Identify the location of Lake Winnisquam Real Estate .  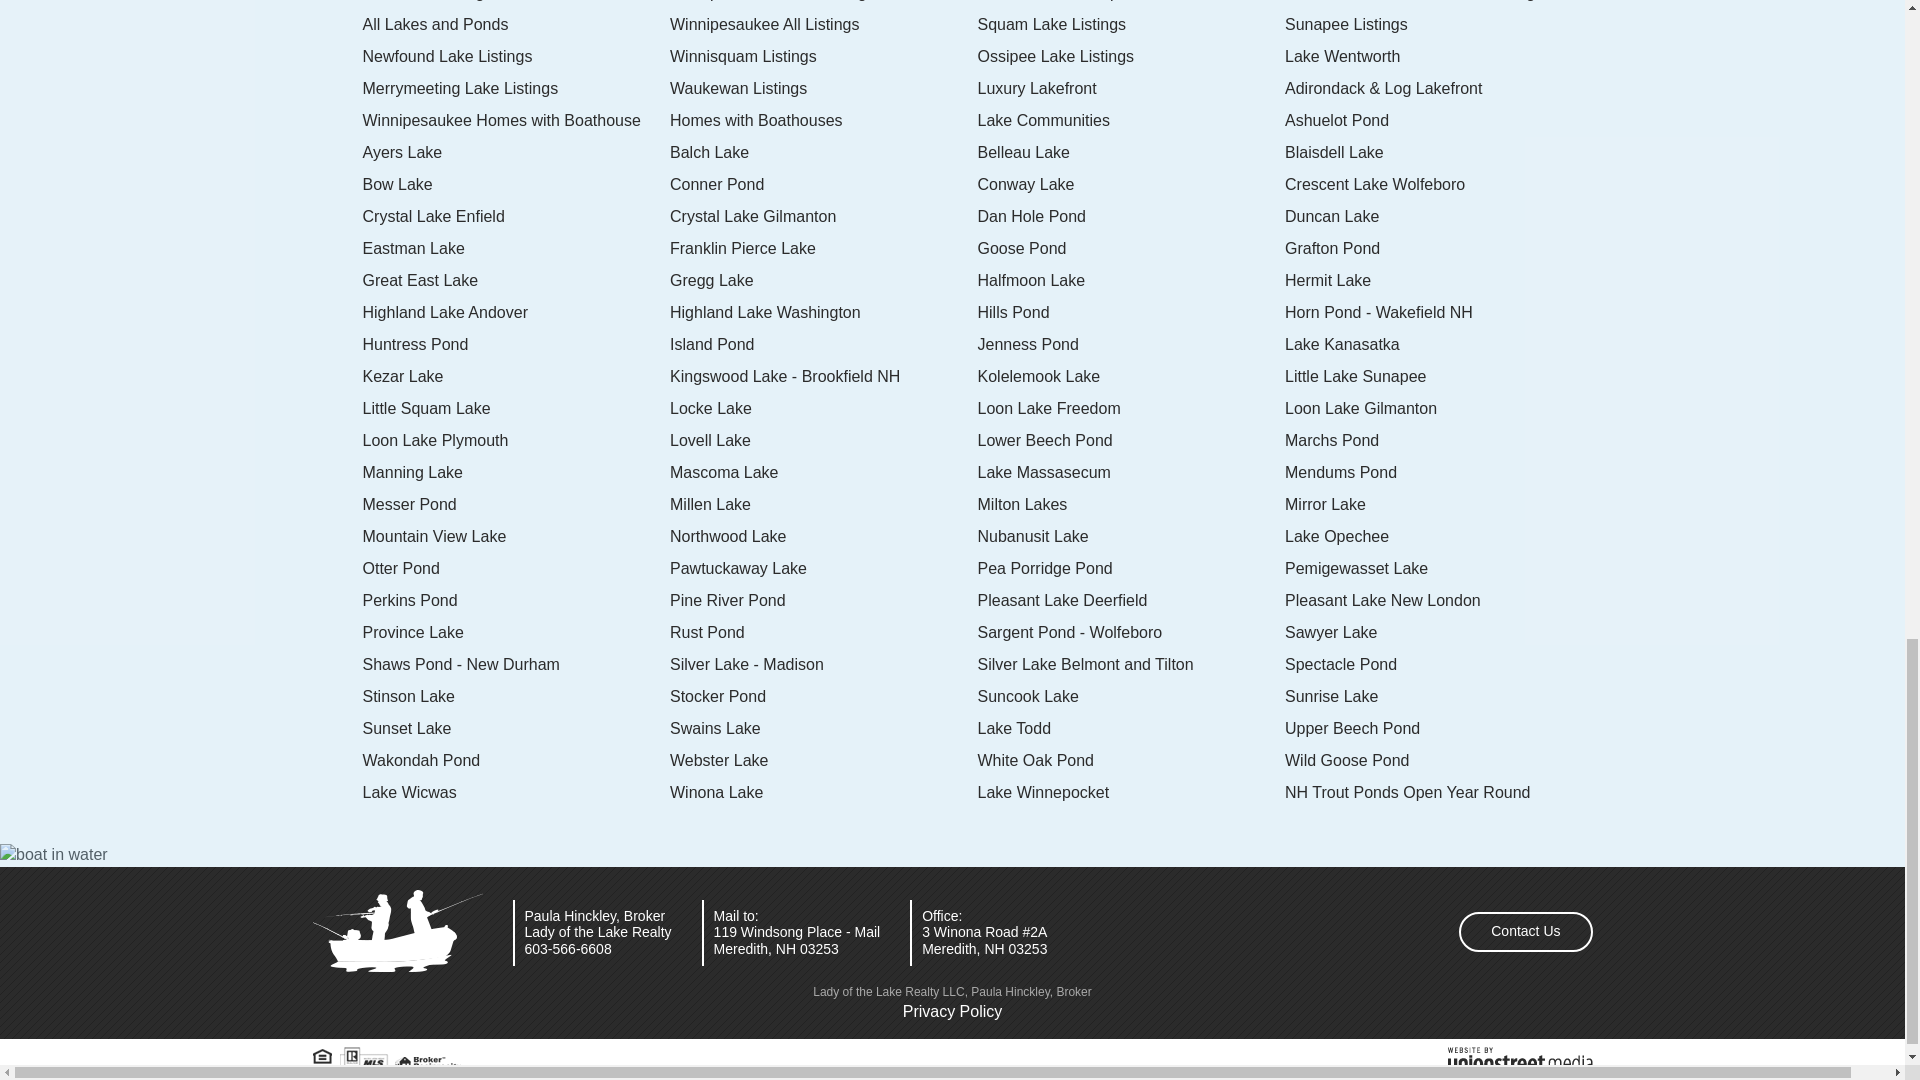
(824, 56).